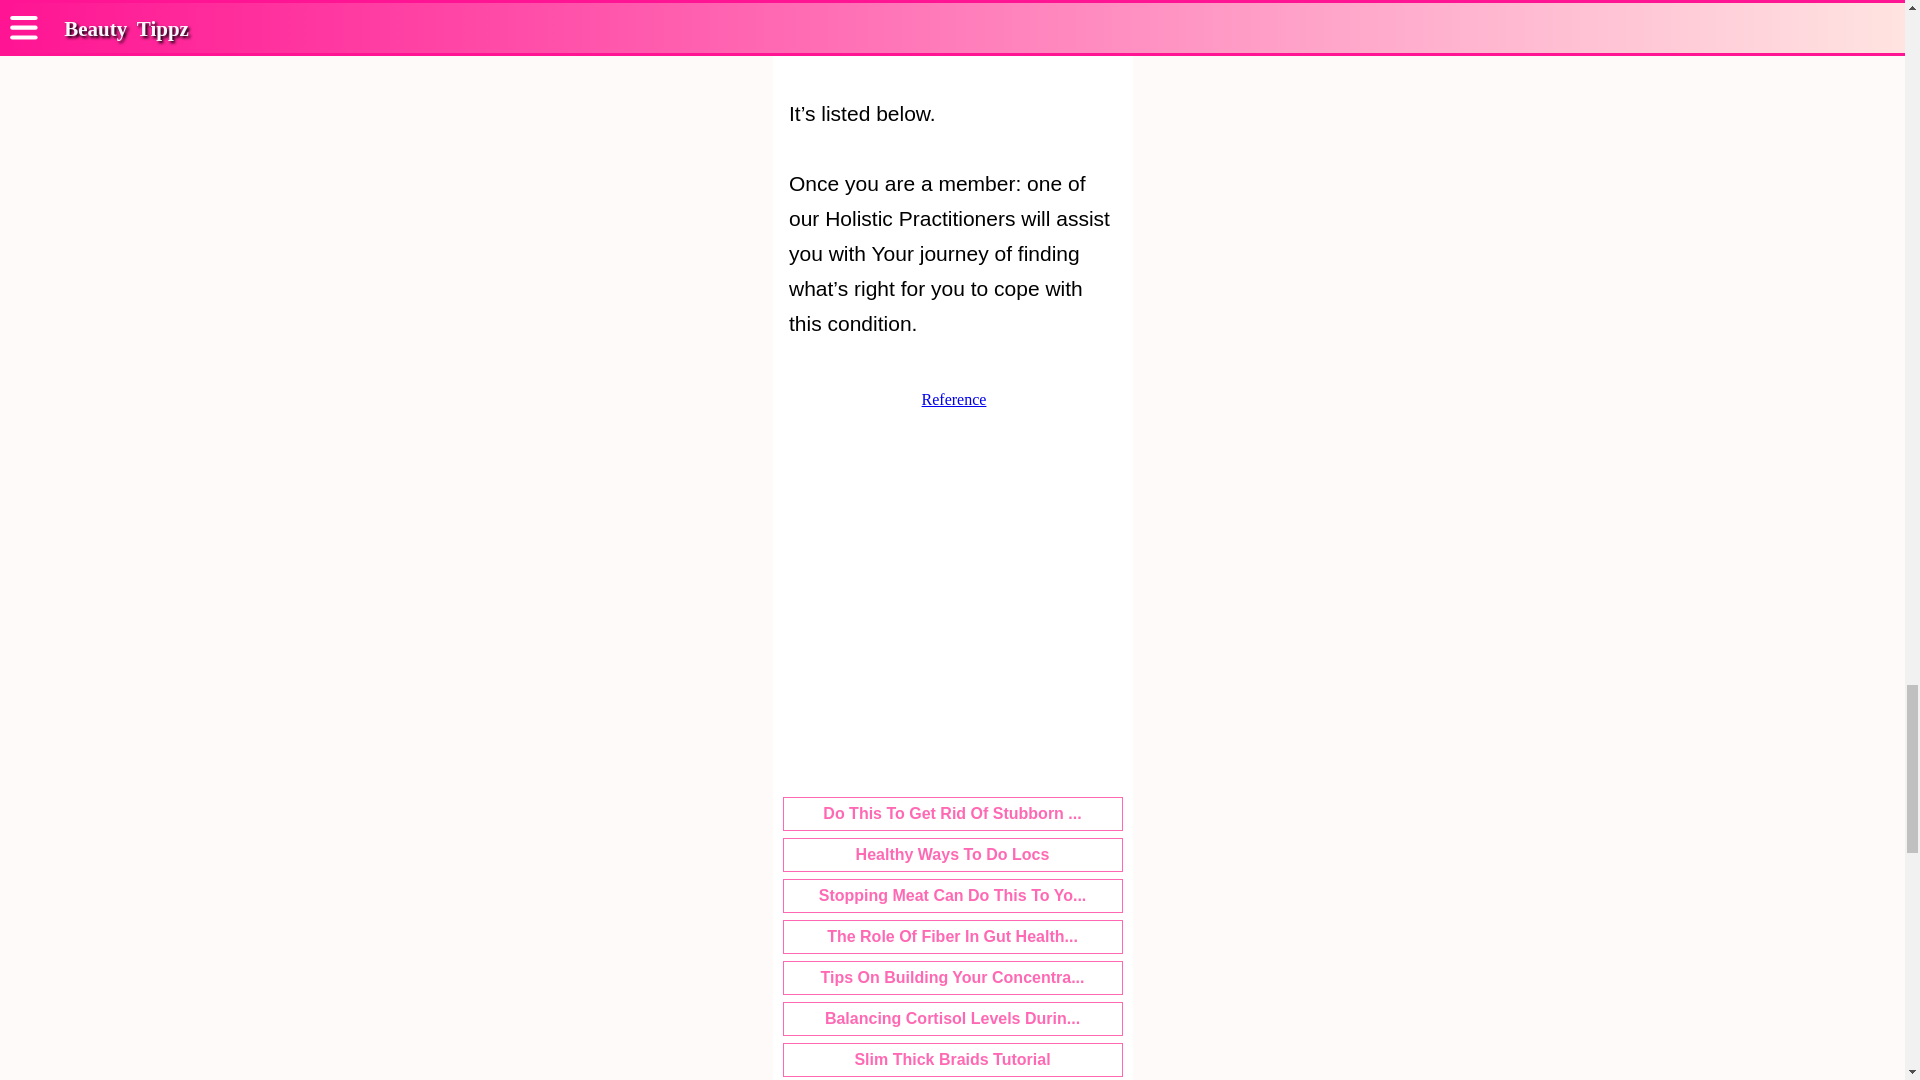 The image size is (1920, 1080). Describe the element at coordinates (952, 1018) in the screenshot. I see `Balancing Cortisol Levels Durin...` at that location.